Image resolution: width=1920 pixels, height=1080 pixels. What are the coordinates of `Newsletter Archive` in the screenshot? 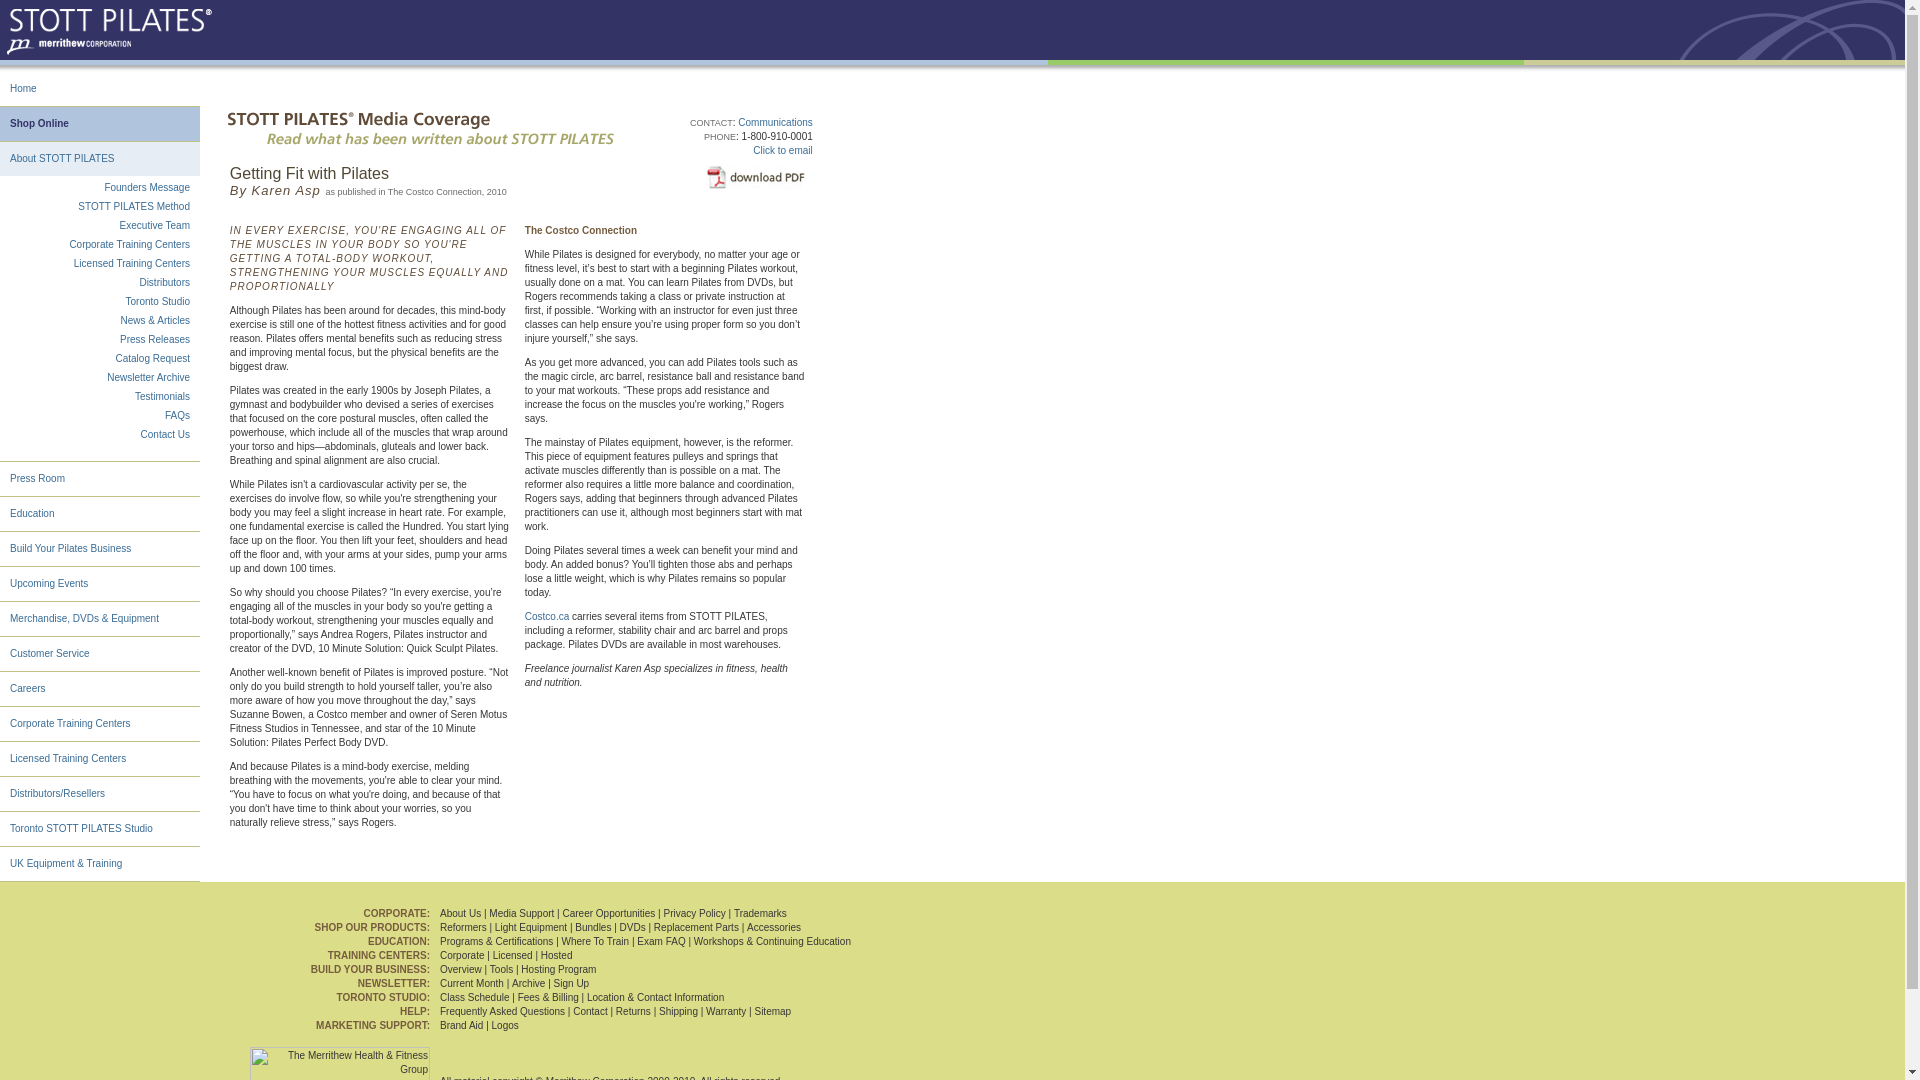 It's located at (148, 377).